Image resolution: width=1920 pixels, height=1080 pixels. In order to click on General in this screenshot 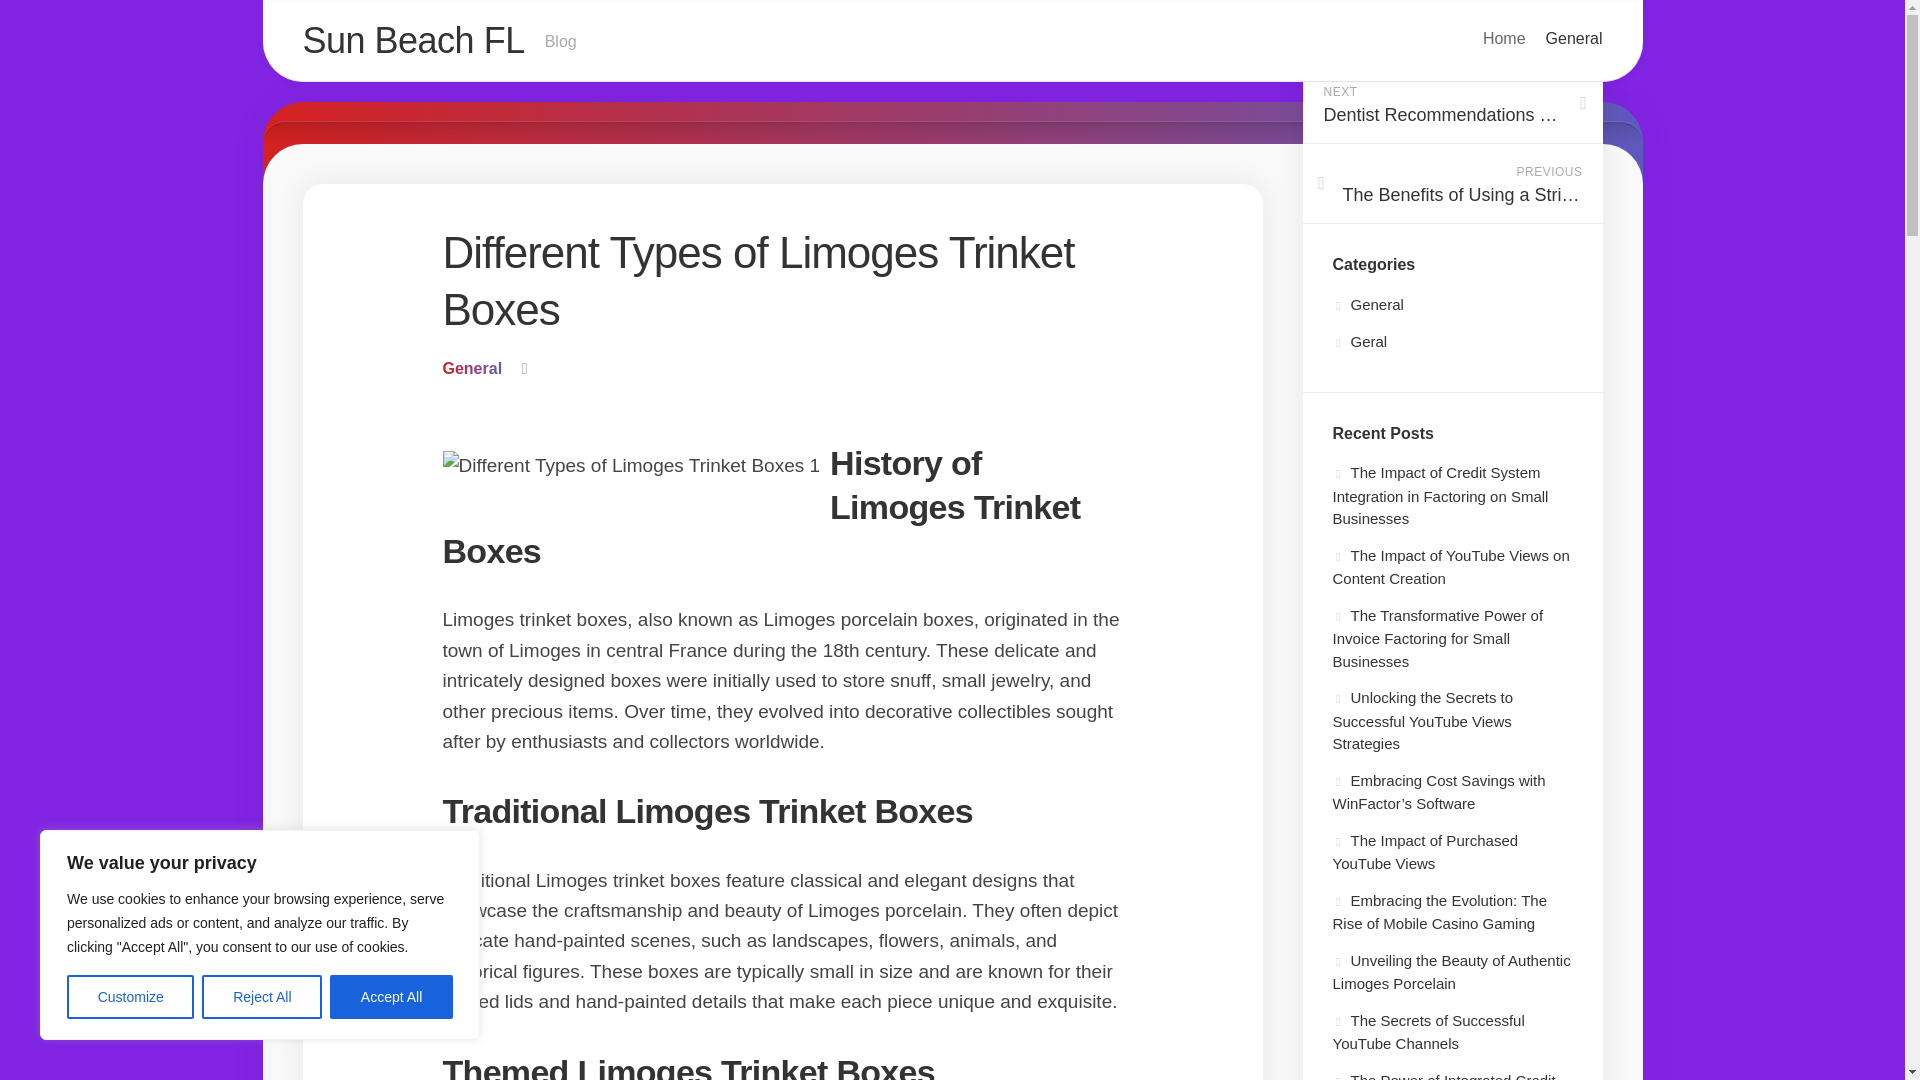, I will do `click(130, 997)`.